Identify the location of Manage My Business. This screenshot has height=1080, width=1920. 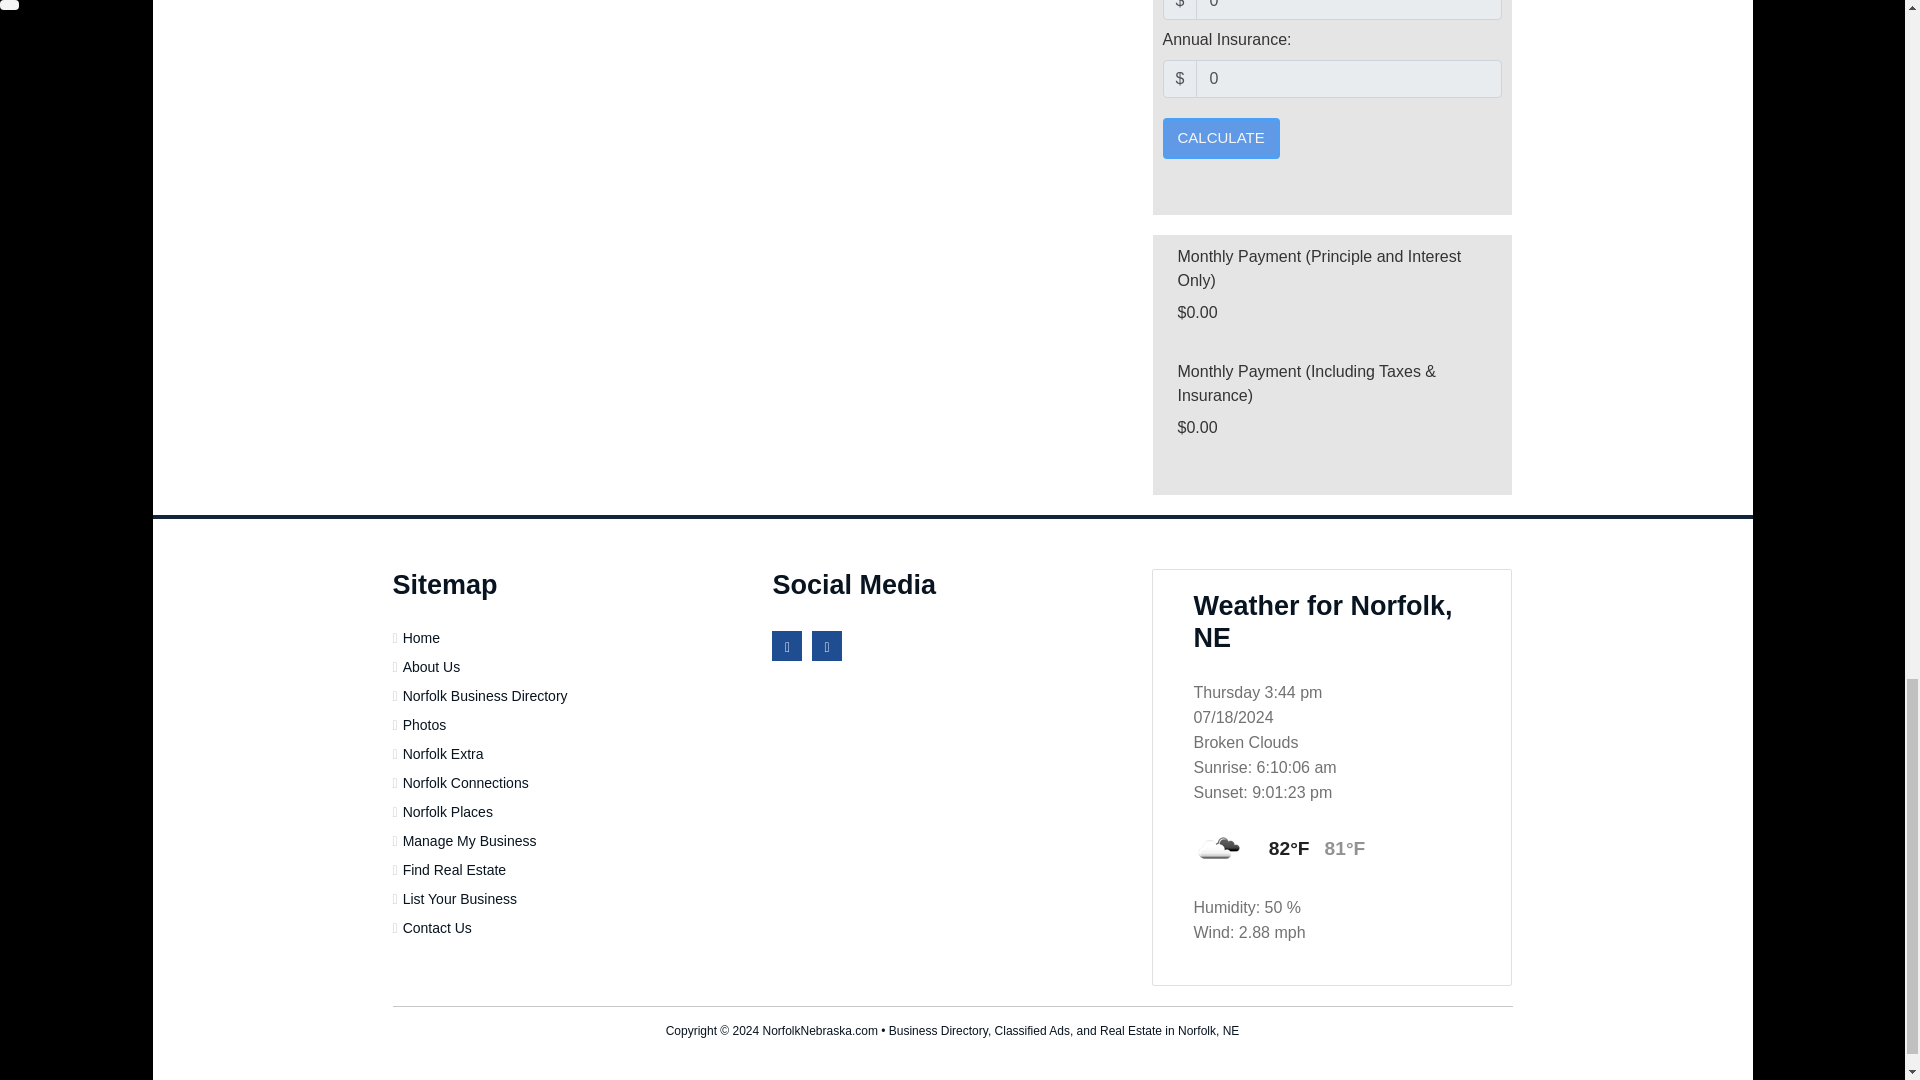
(467, 840).